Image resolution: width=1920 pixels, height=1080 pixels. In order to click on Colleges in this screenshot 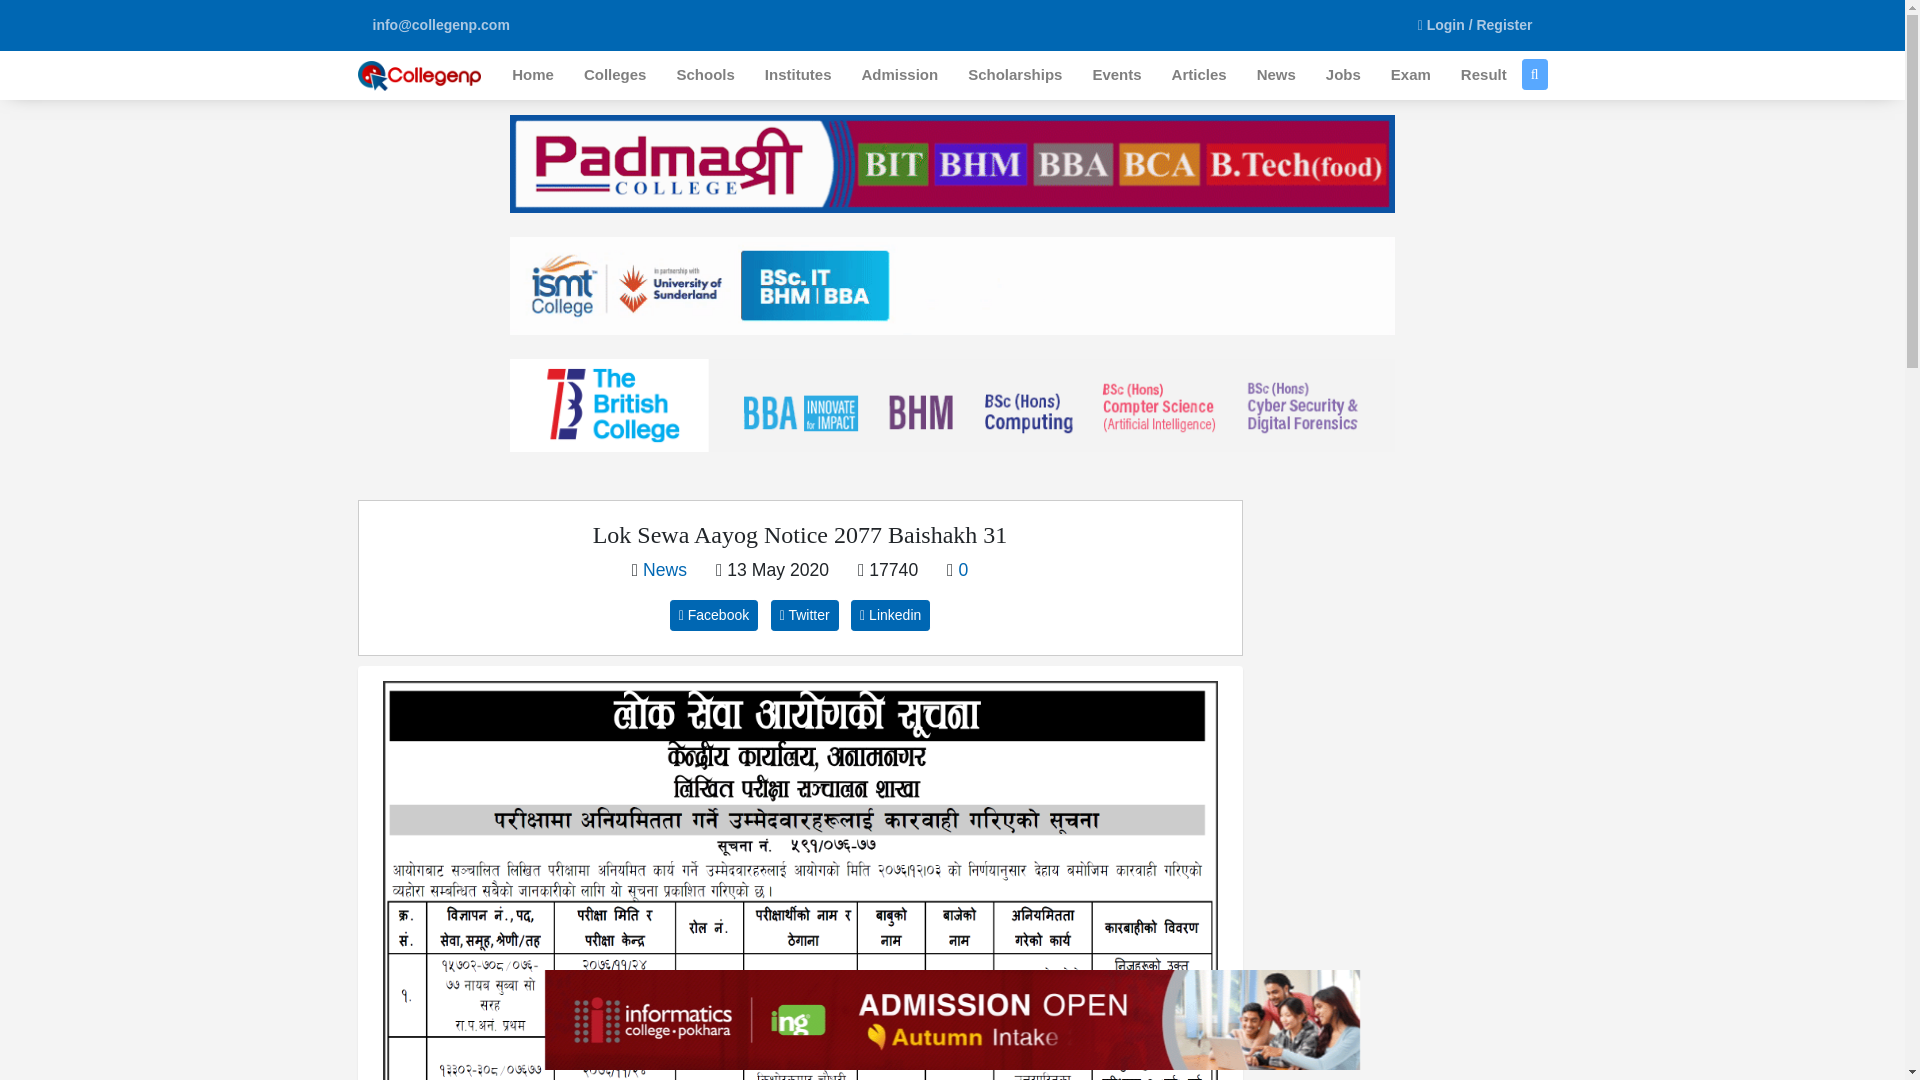, I will do `click(615, 75)`.